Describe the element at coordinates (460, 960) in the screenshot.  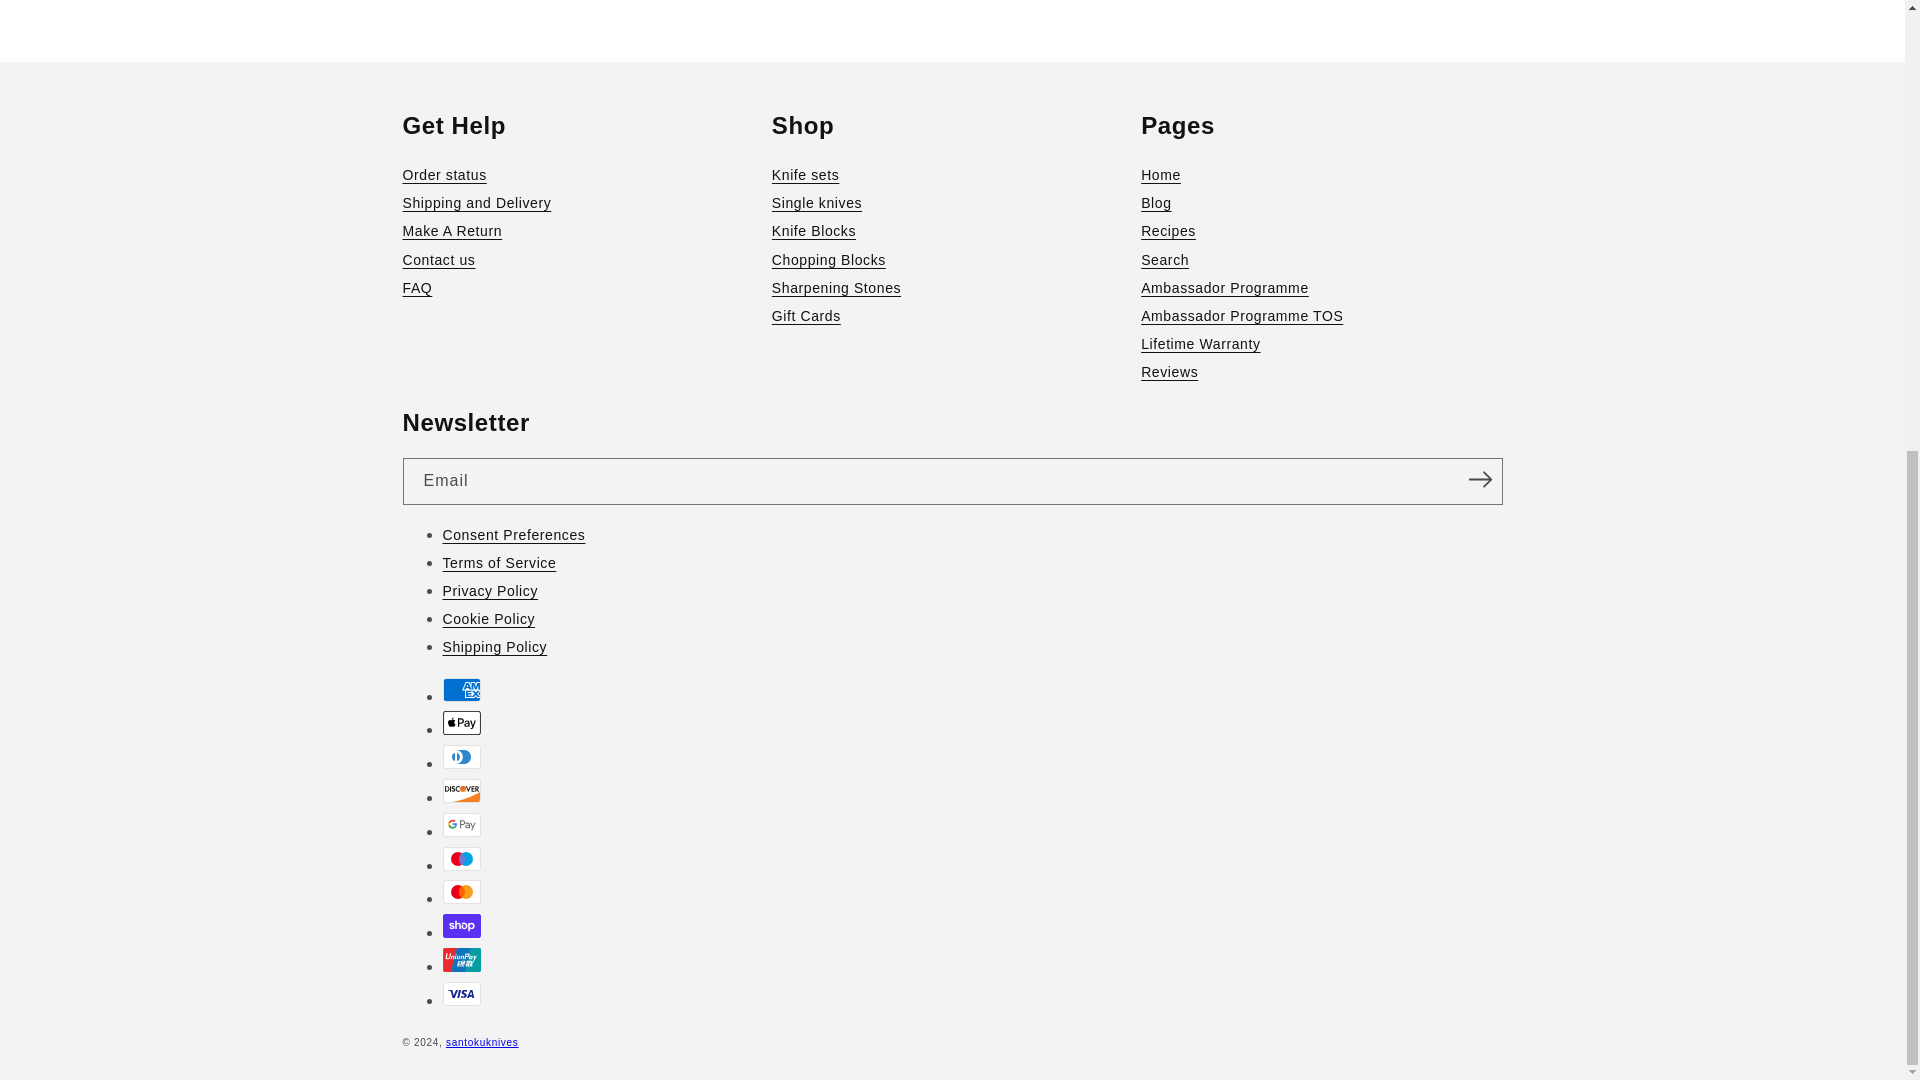
I see `Union Pay` at that location.